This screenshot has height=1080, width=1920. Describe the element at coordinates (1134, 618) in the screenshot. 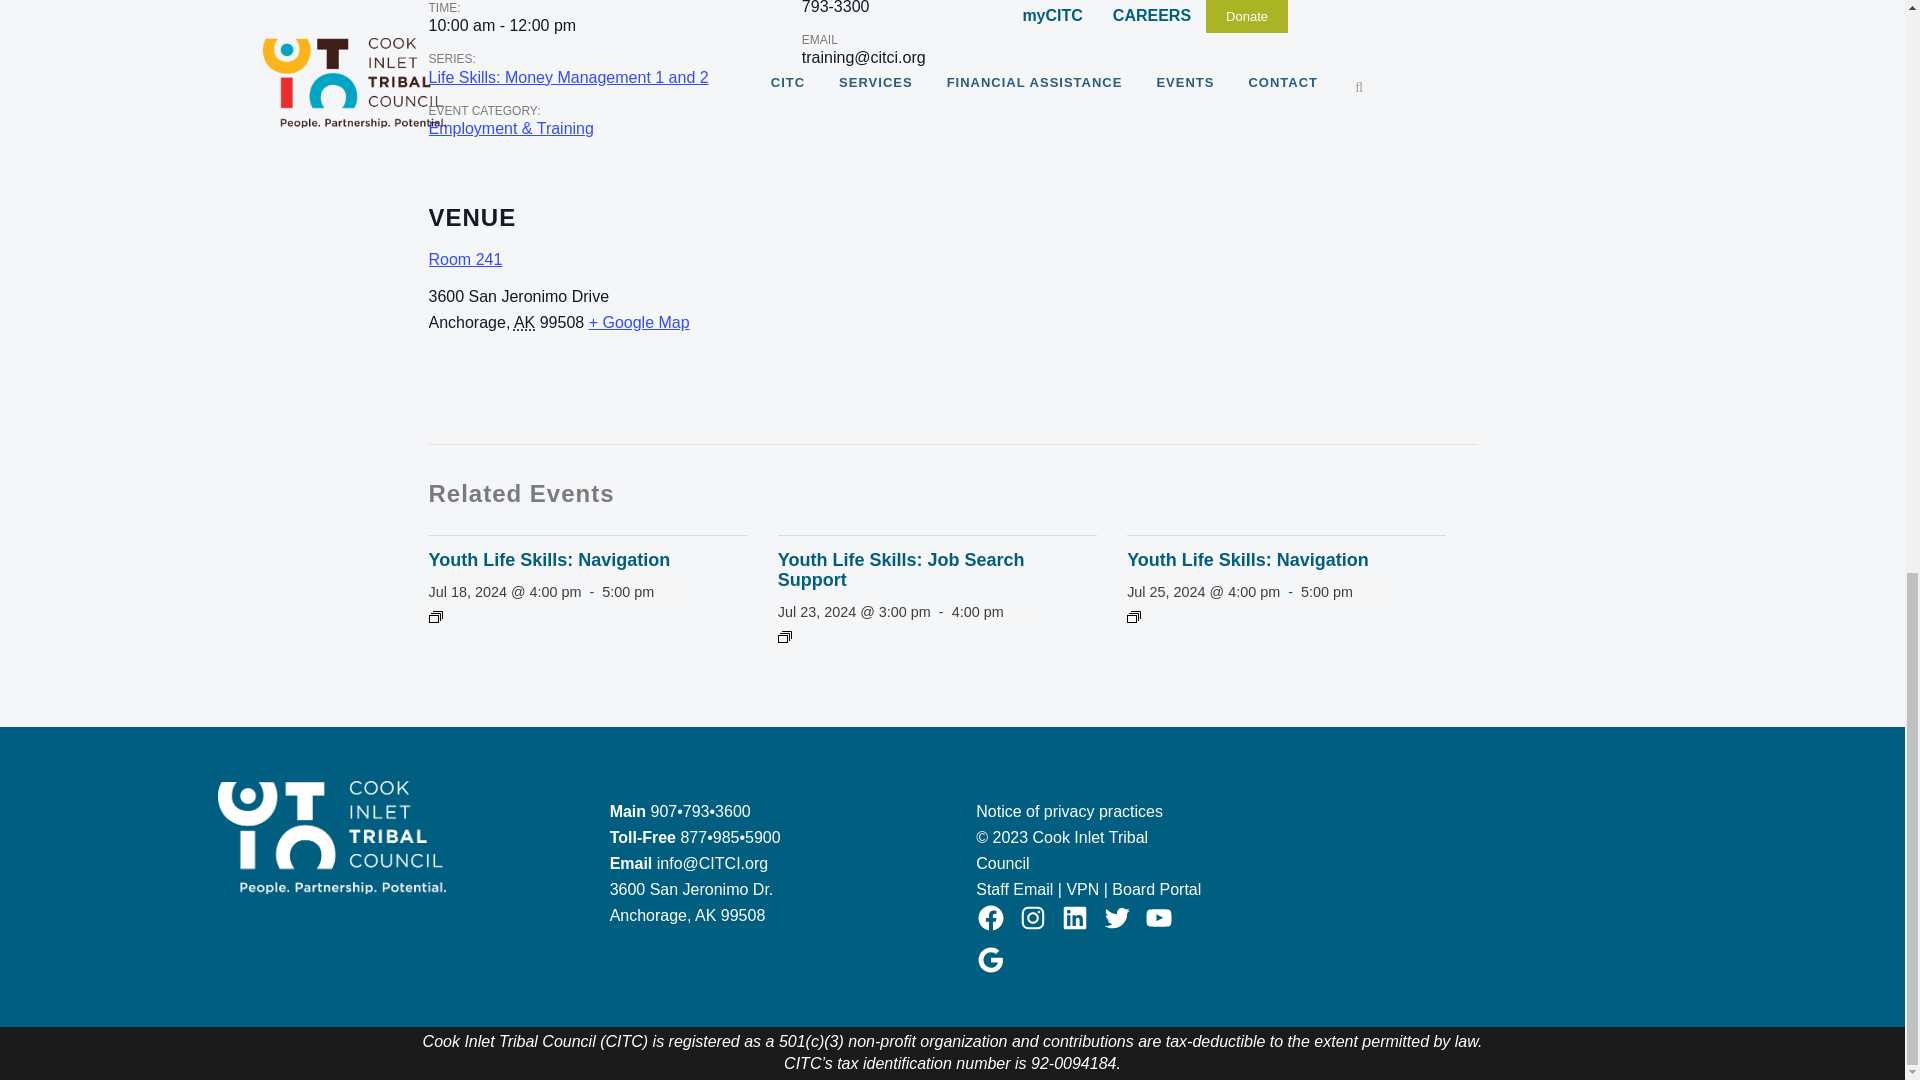

I see `Event Series` at that location.